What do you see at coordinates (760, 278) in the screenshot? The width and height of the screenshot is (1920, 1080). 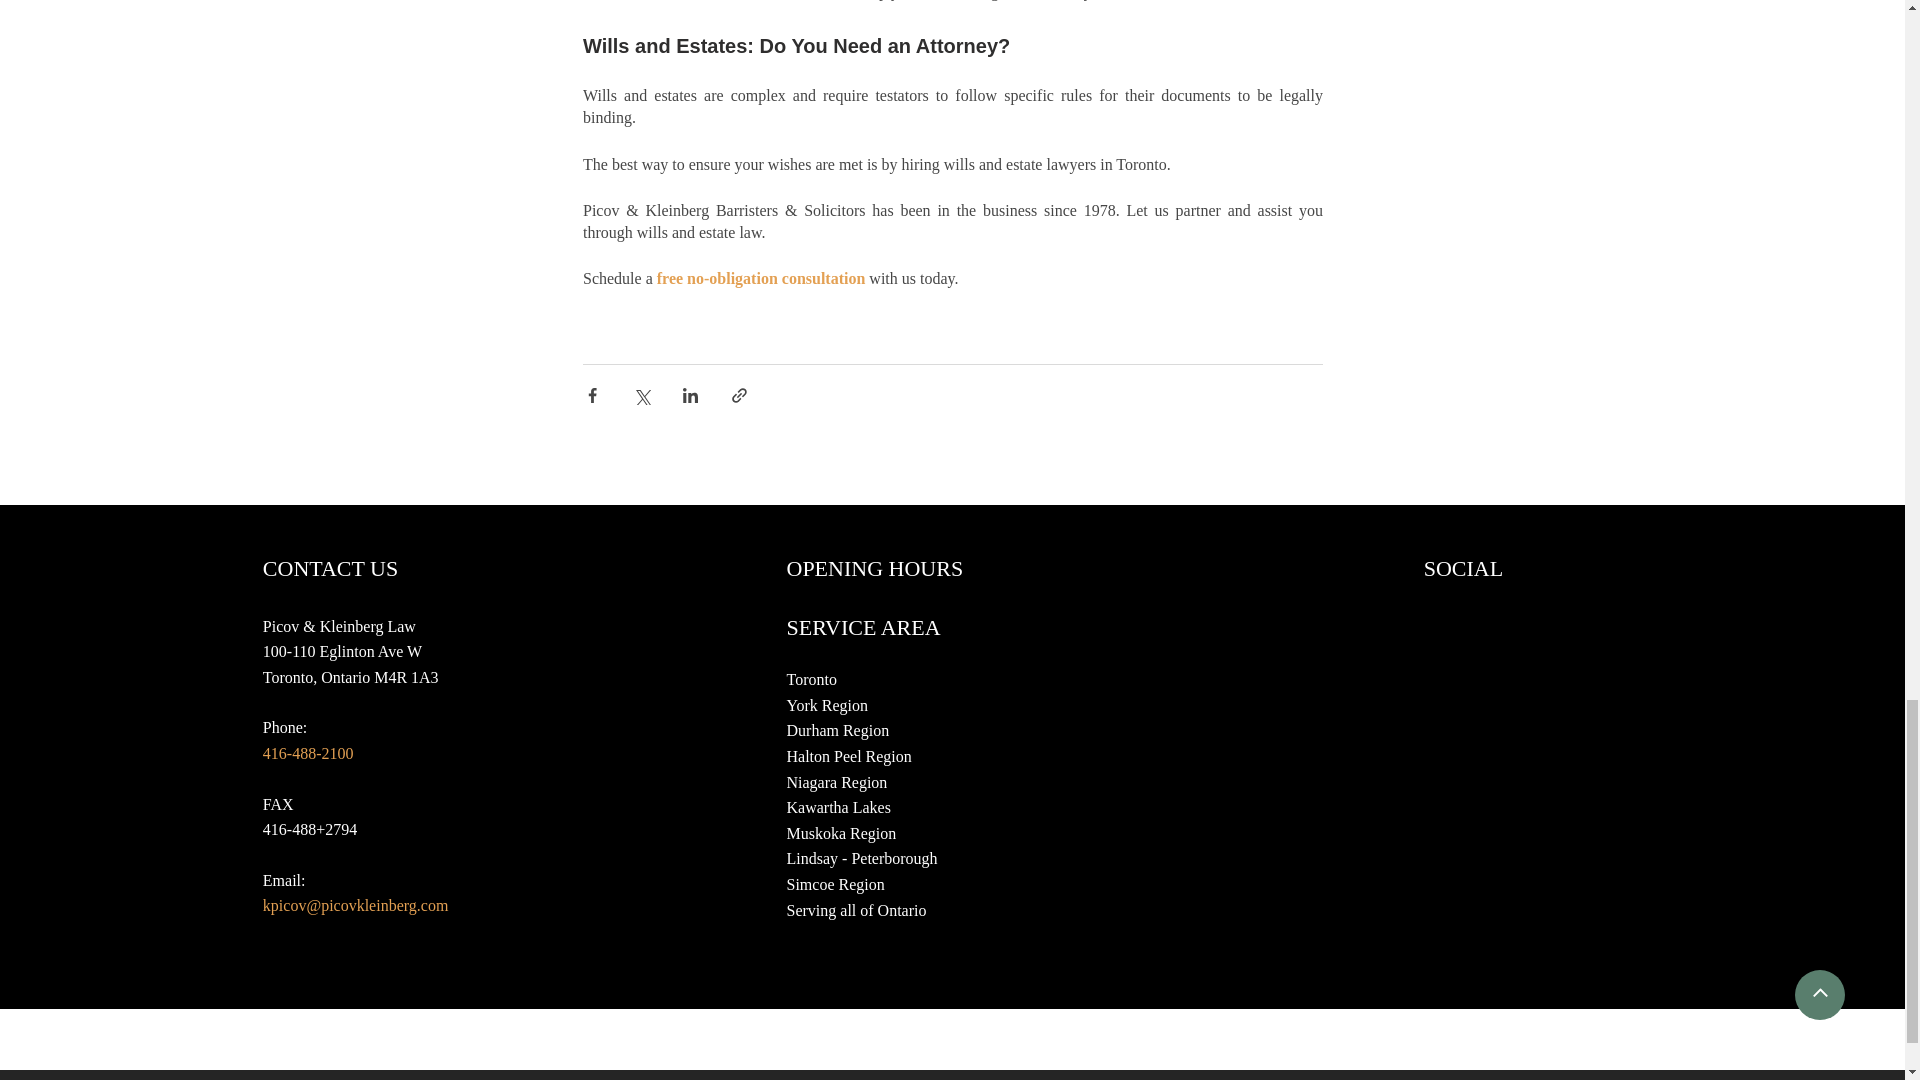 I see `free no-obligation consultation` at bounding box center [760, 278].